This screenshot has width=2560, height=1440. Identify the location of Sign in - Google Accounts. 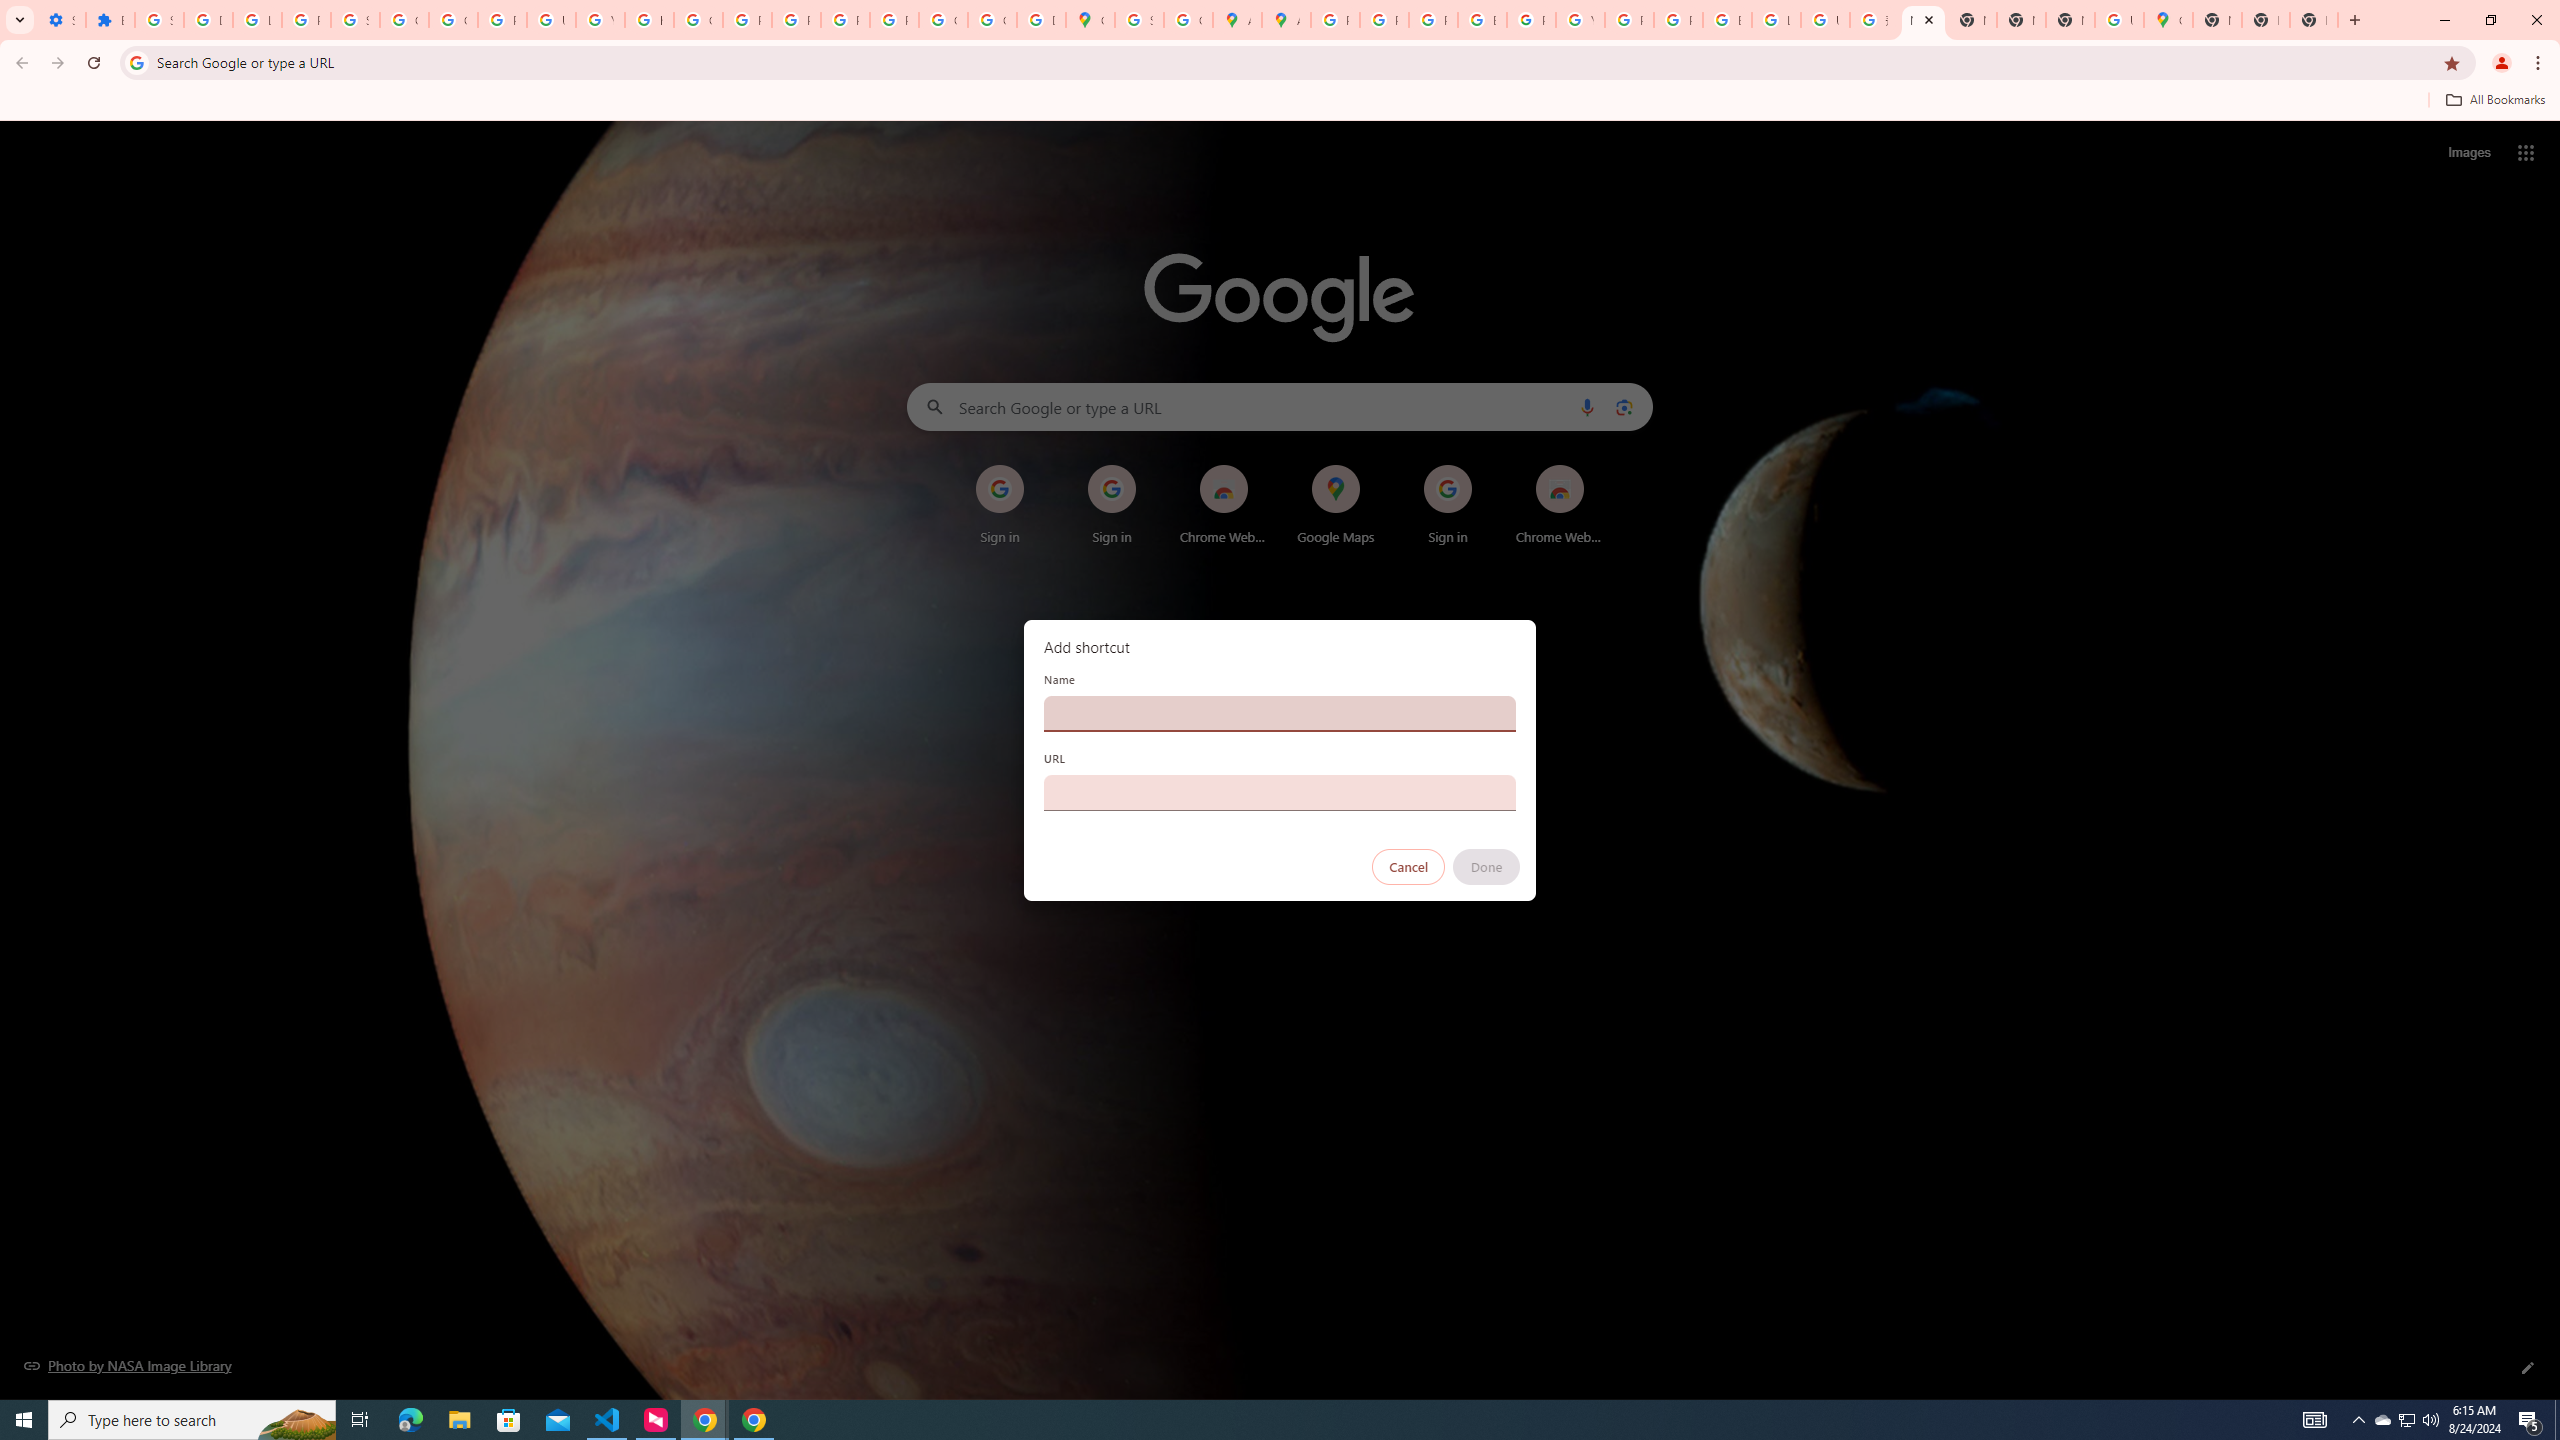
(356, 20).